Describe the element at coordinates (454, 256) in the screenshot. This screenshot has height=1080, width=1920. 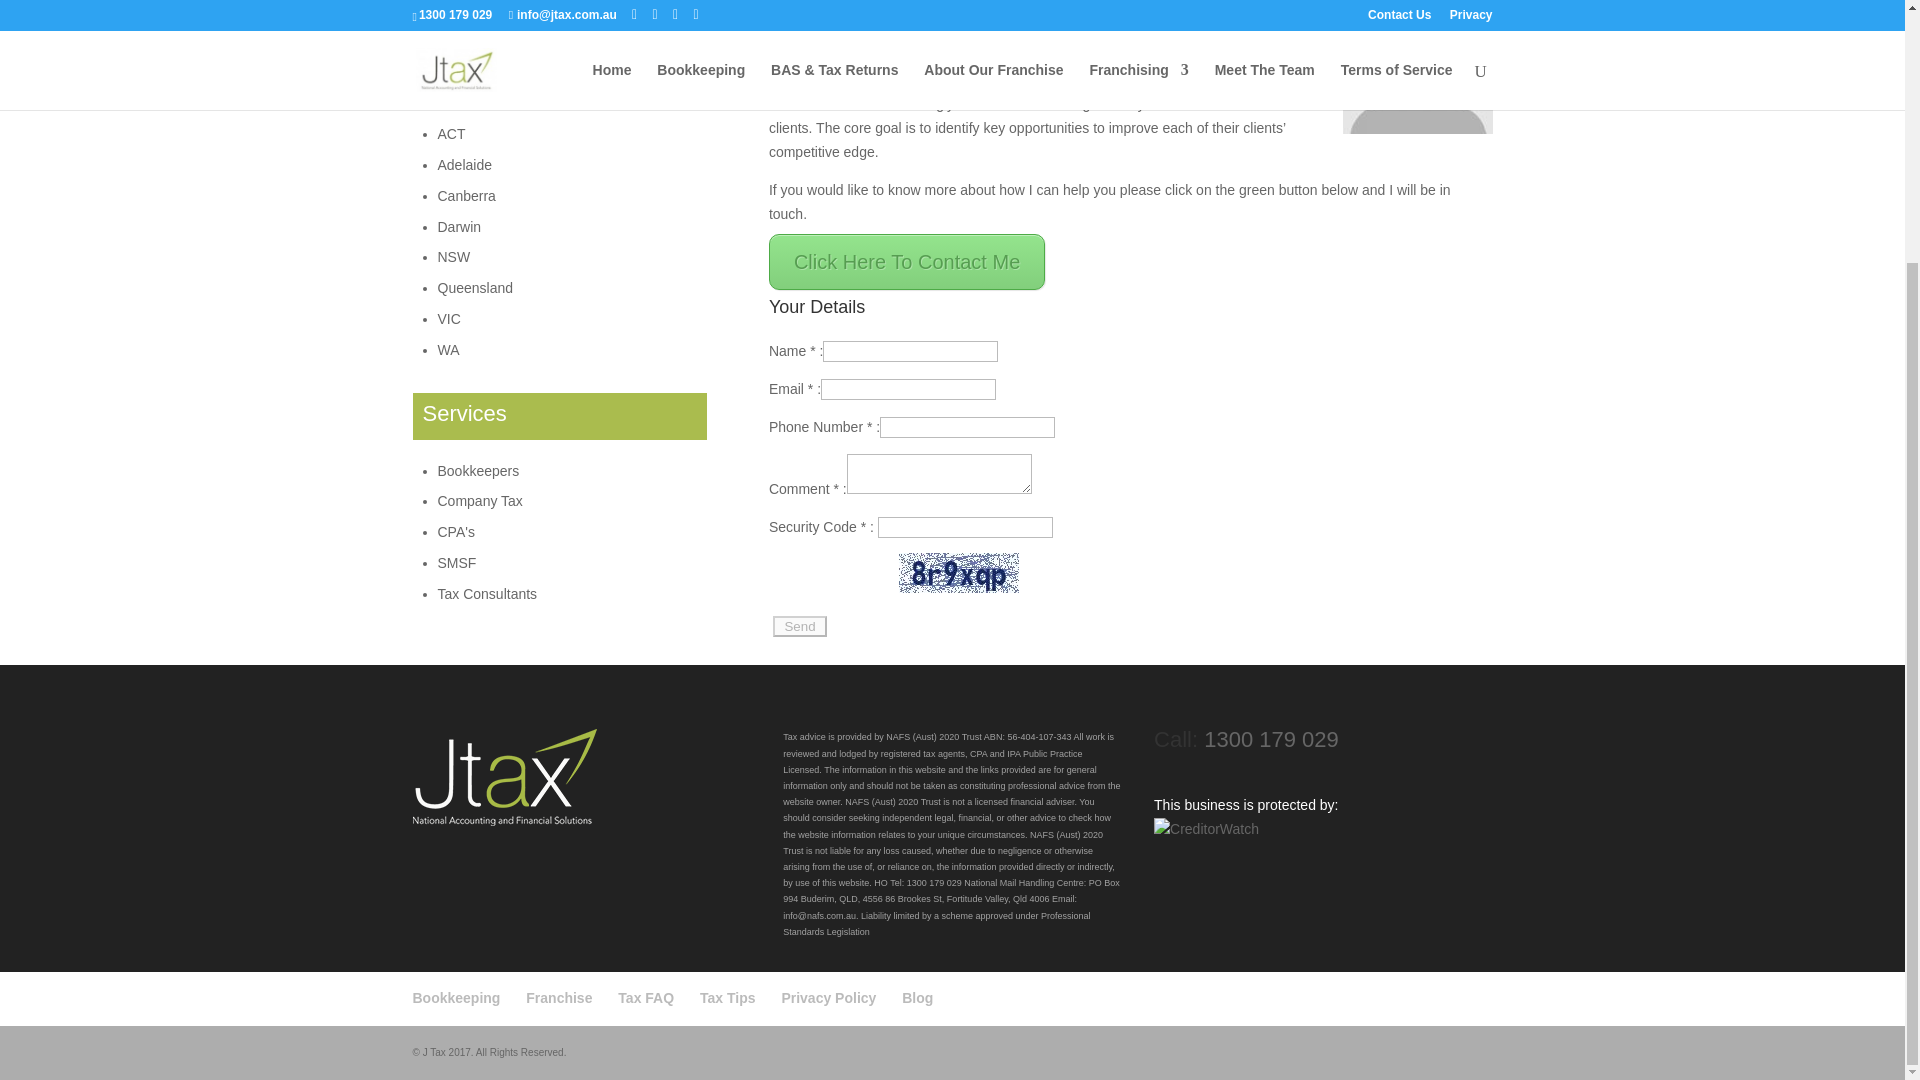
I see `NSW` at that location.